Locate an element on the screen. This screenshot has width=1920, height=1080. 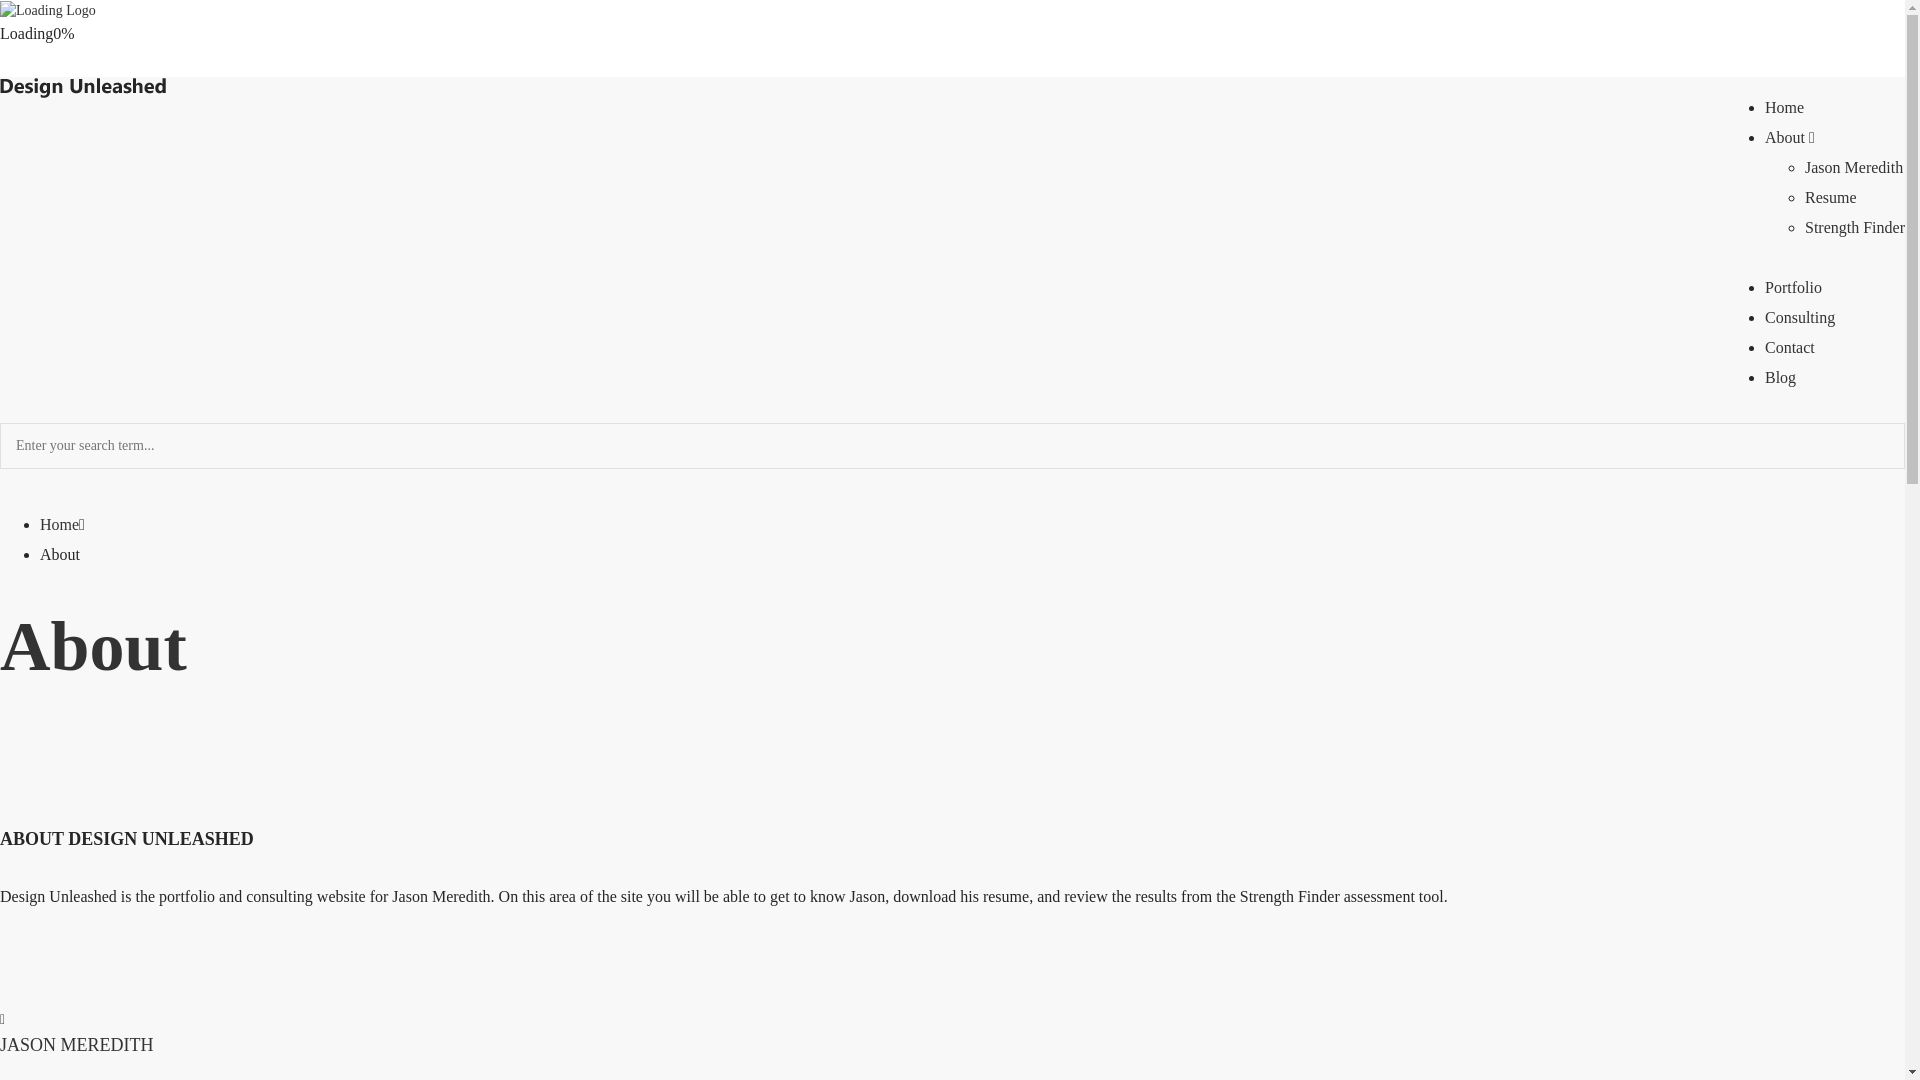
JASON MEREDITH is located at coordinates (76, 1044).